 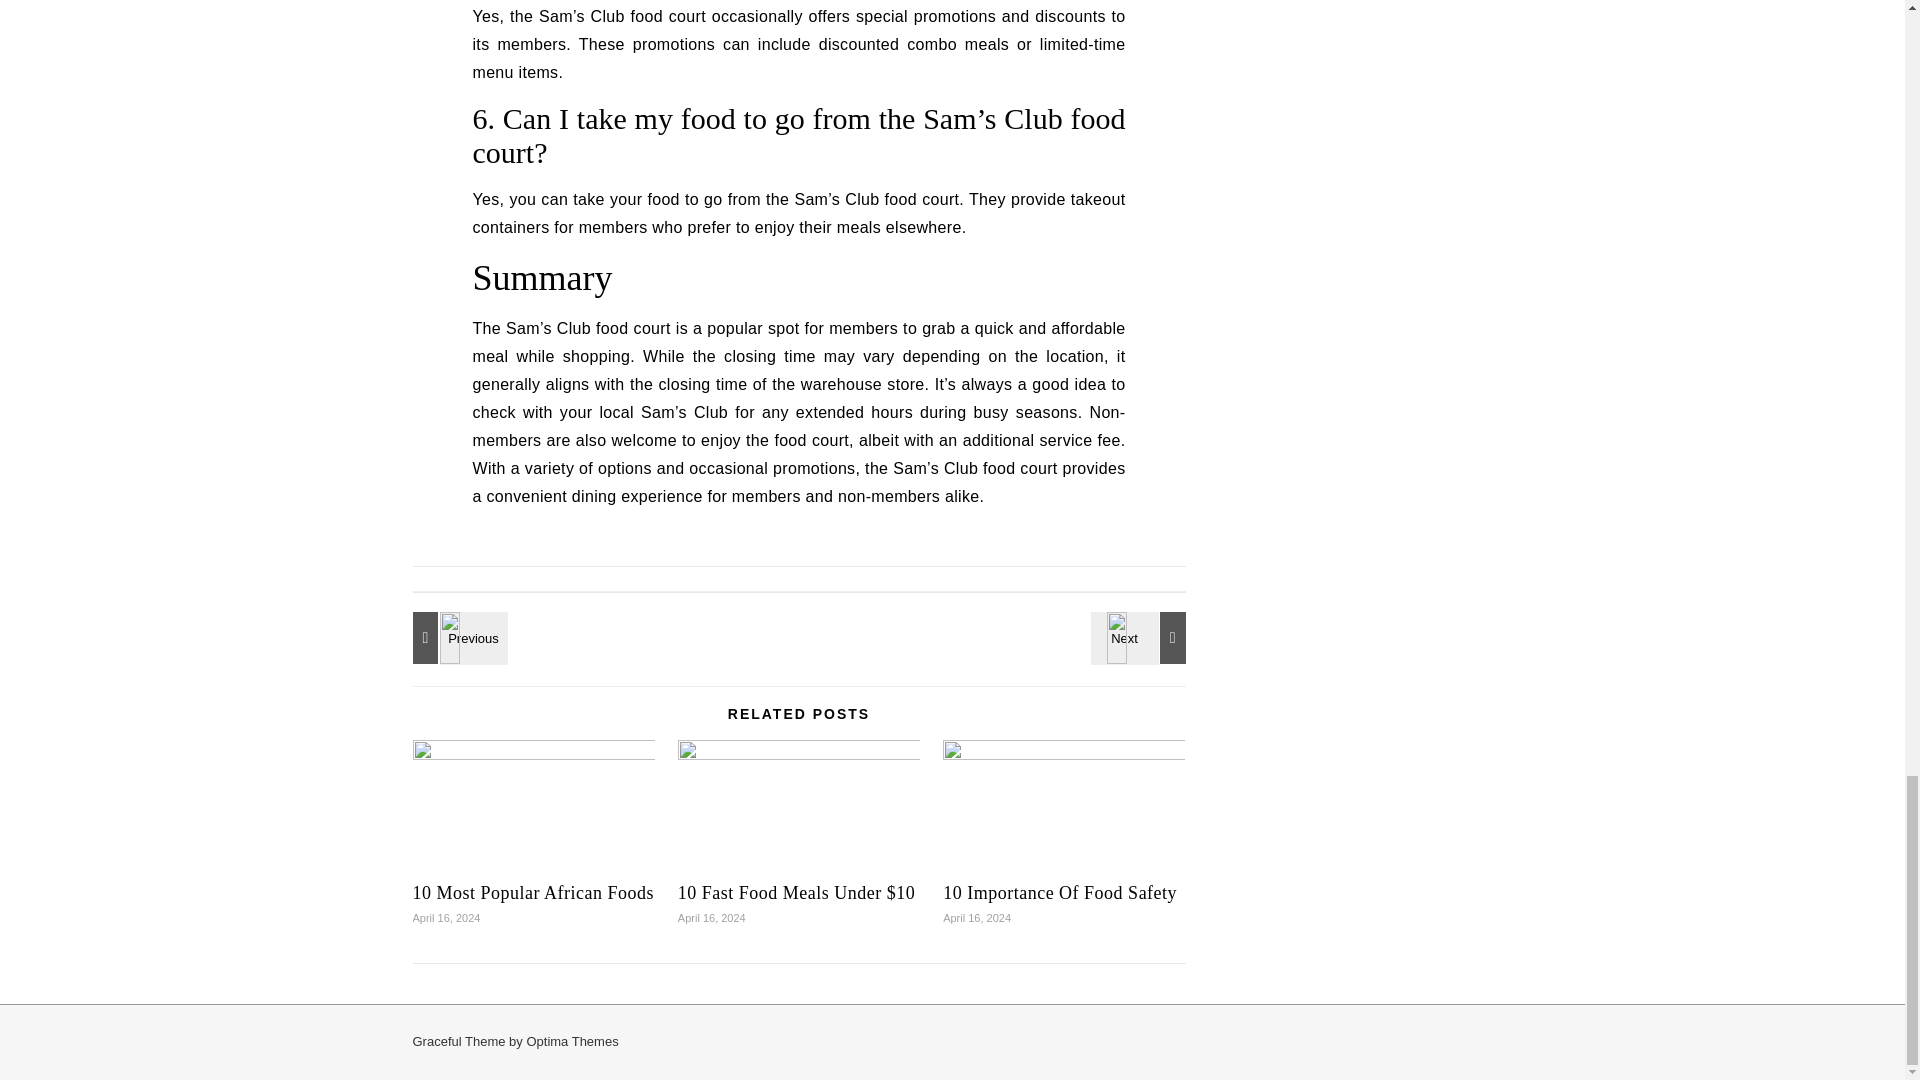 What do you see at coordinates (572, 1040) in the screenshot?
I see `Optima Themes` at bounding box center [572, 1040].